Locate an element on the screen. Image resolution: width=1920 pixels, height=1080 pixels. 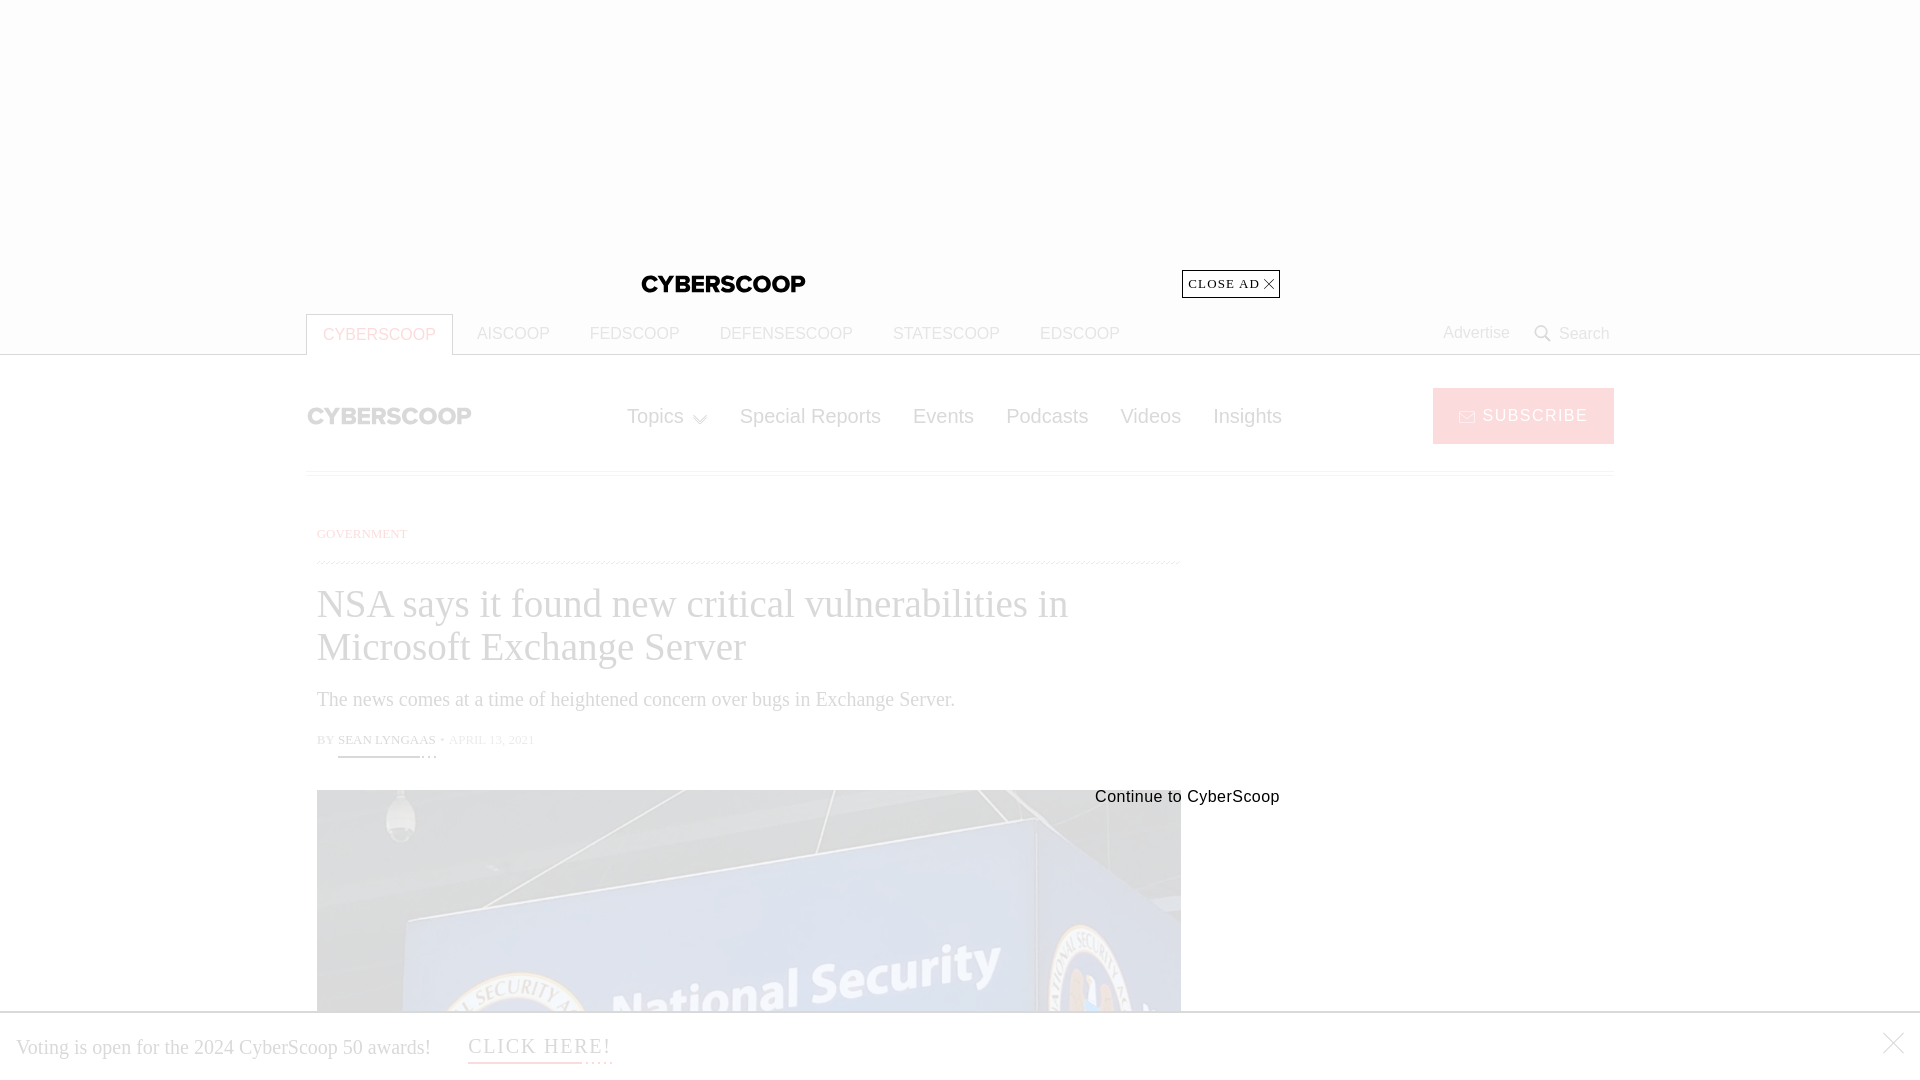
3rd party ad content is located at coordinates (1453, 942).